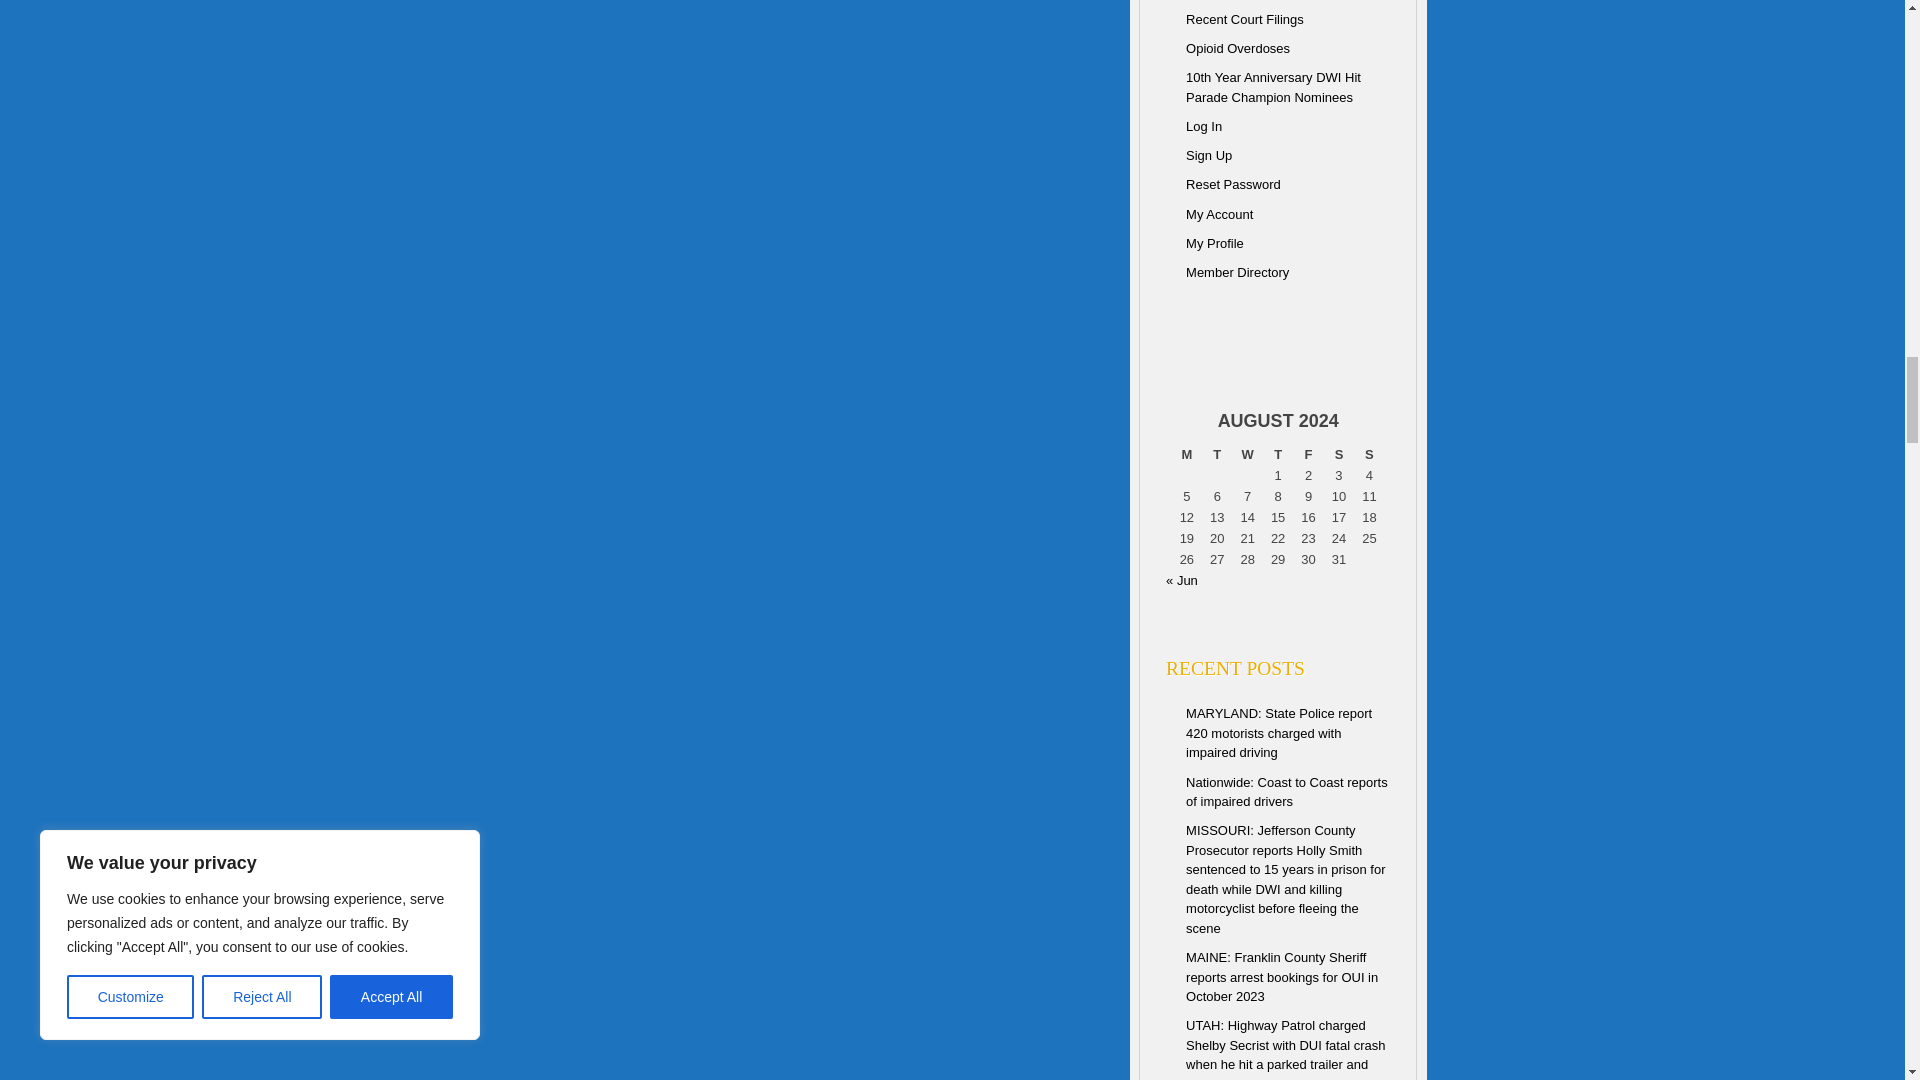 This screenshot has width=1920, height=1080. What do you see at coordinates (1186, 454) in the screenshot?
I see `Monday` at bounding box center [1186, 454].